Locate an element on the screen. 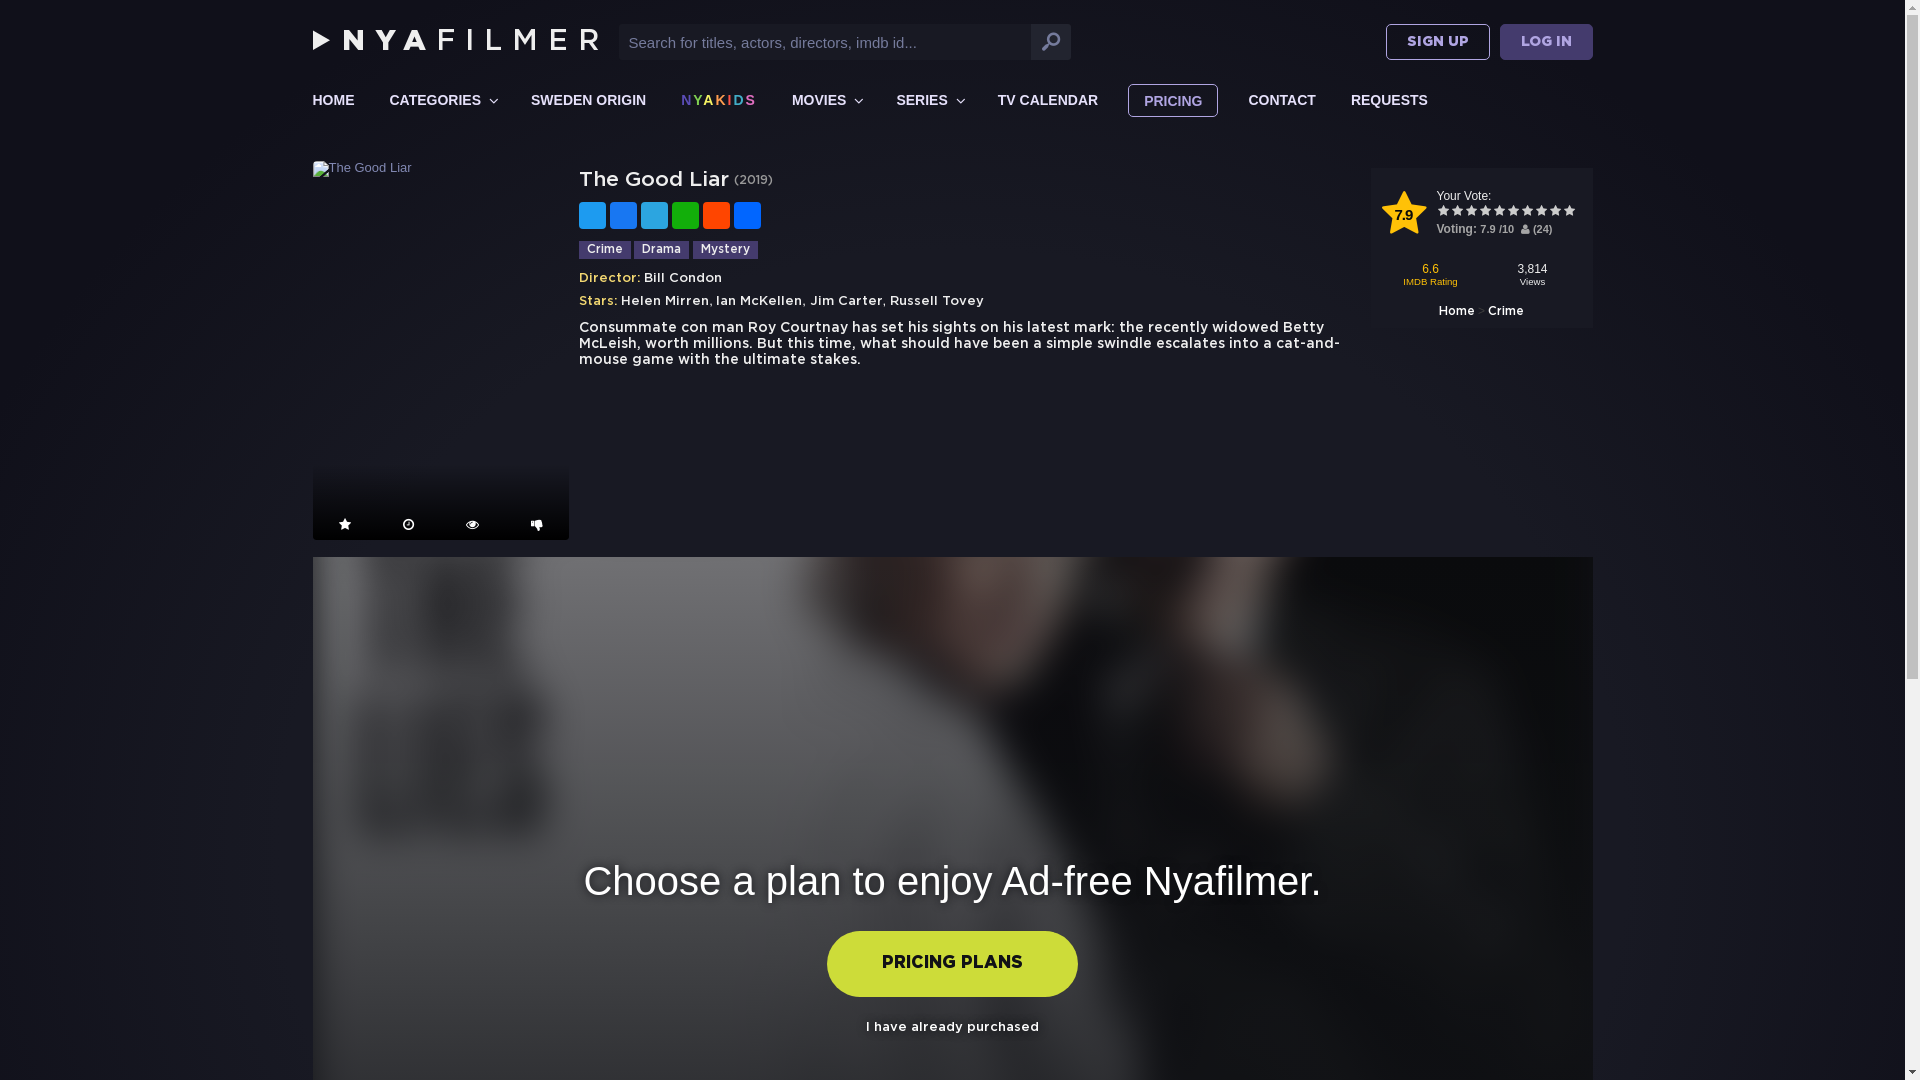  I have already purchased is located at coordinates (952, 1028).